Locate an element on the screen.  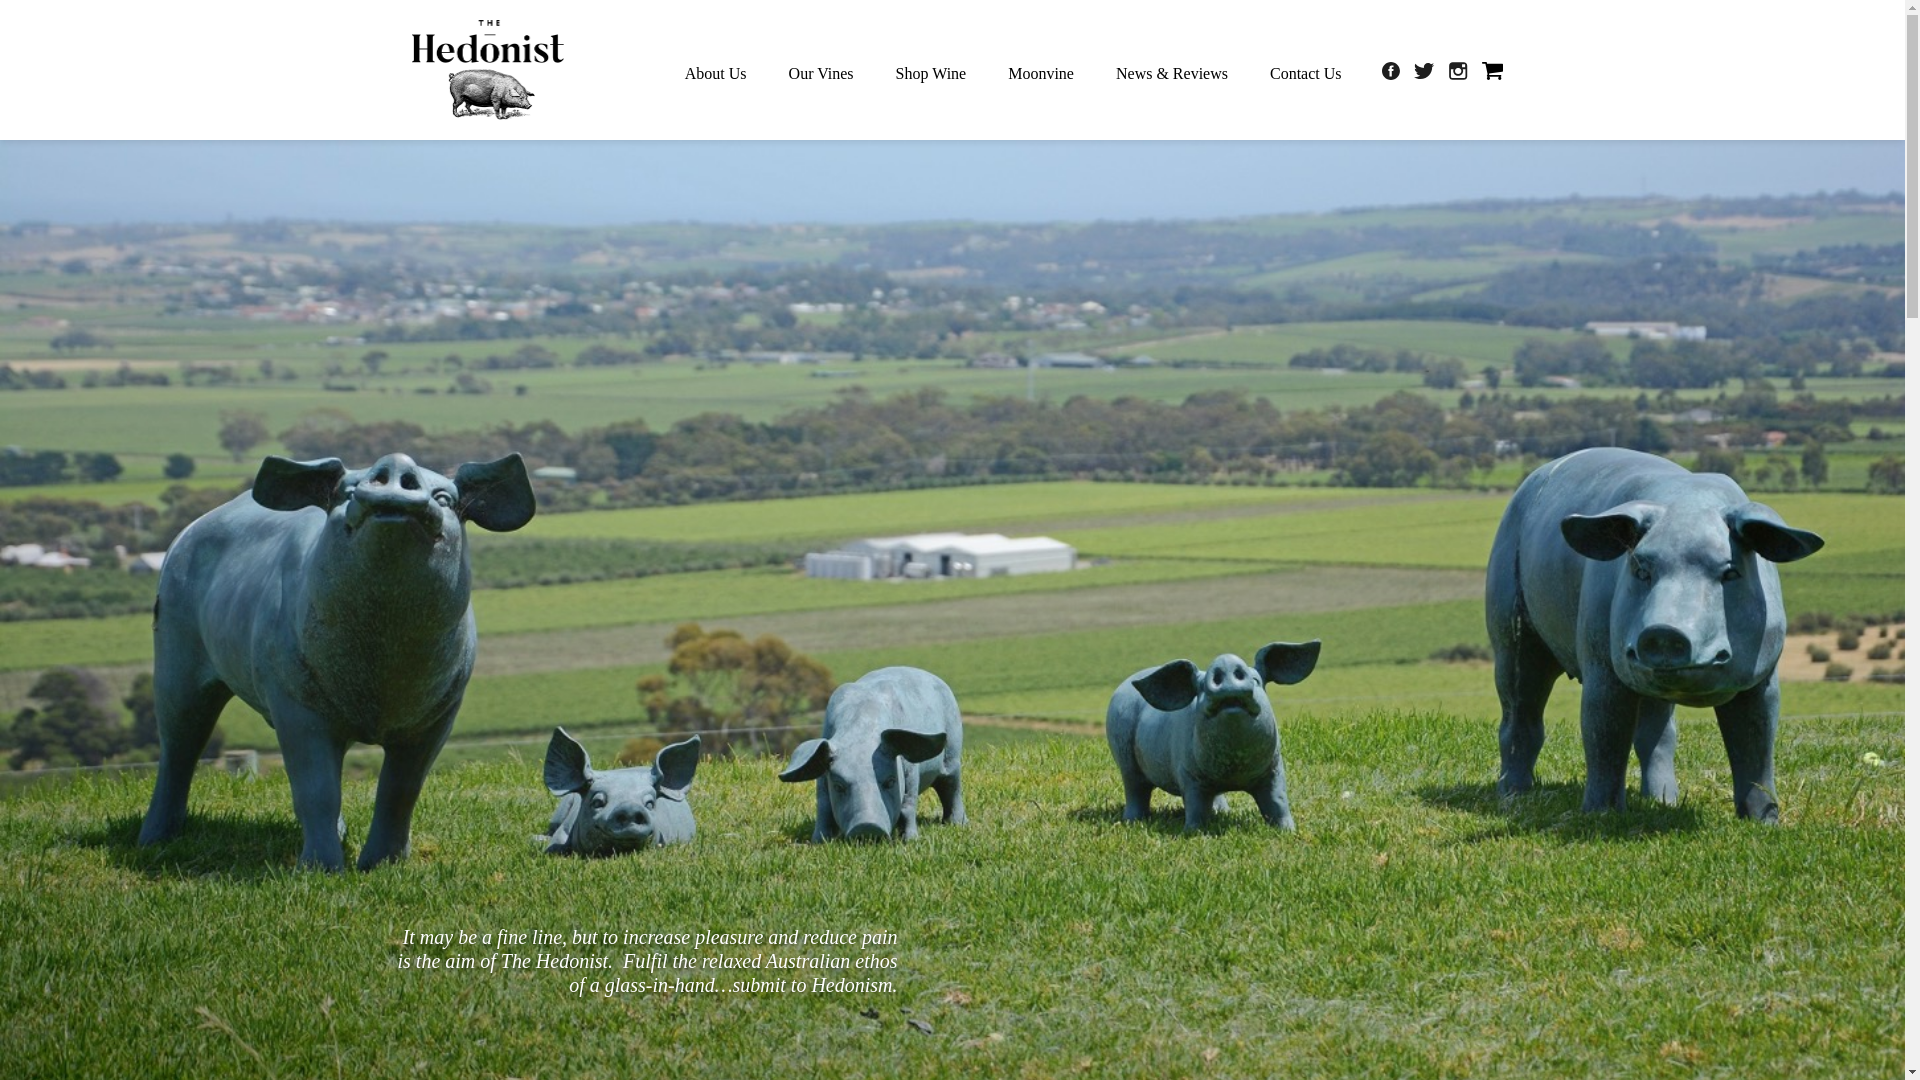
Hedonist Wines on Twitter is located at coordinates (1426, 69).